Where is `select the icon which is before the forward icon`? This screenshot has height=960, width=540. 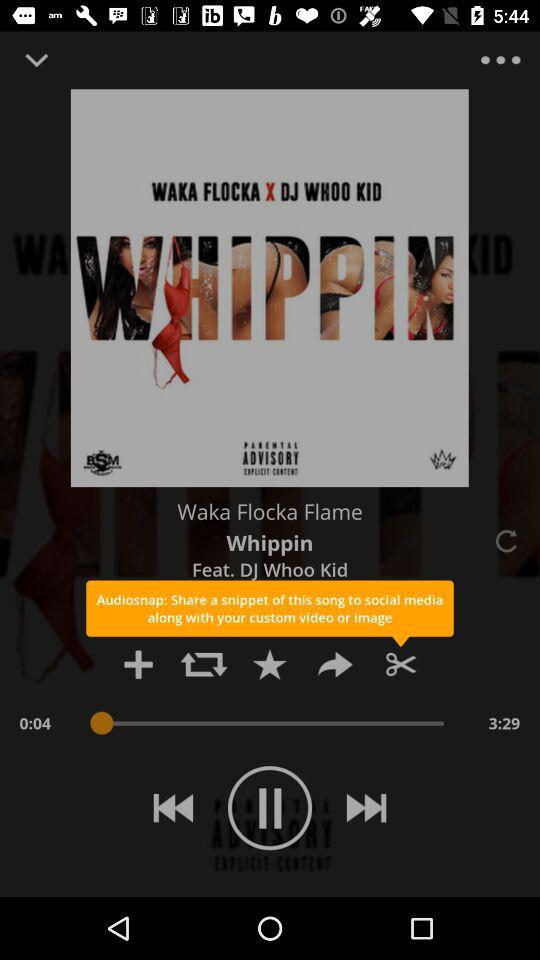
select the icon which is before the forward icon is located at coordinates (270, 664).